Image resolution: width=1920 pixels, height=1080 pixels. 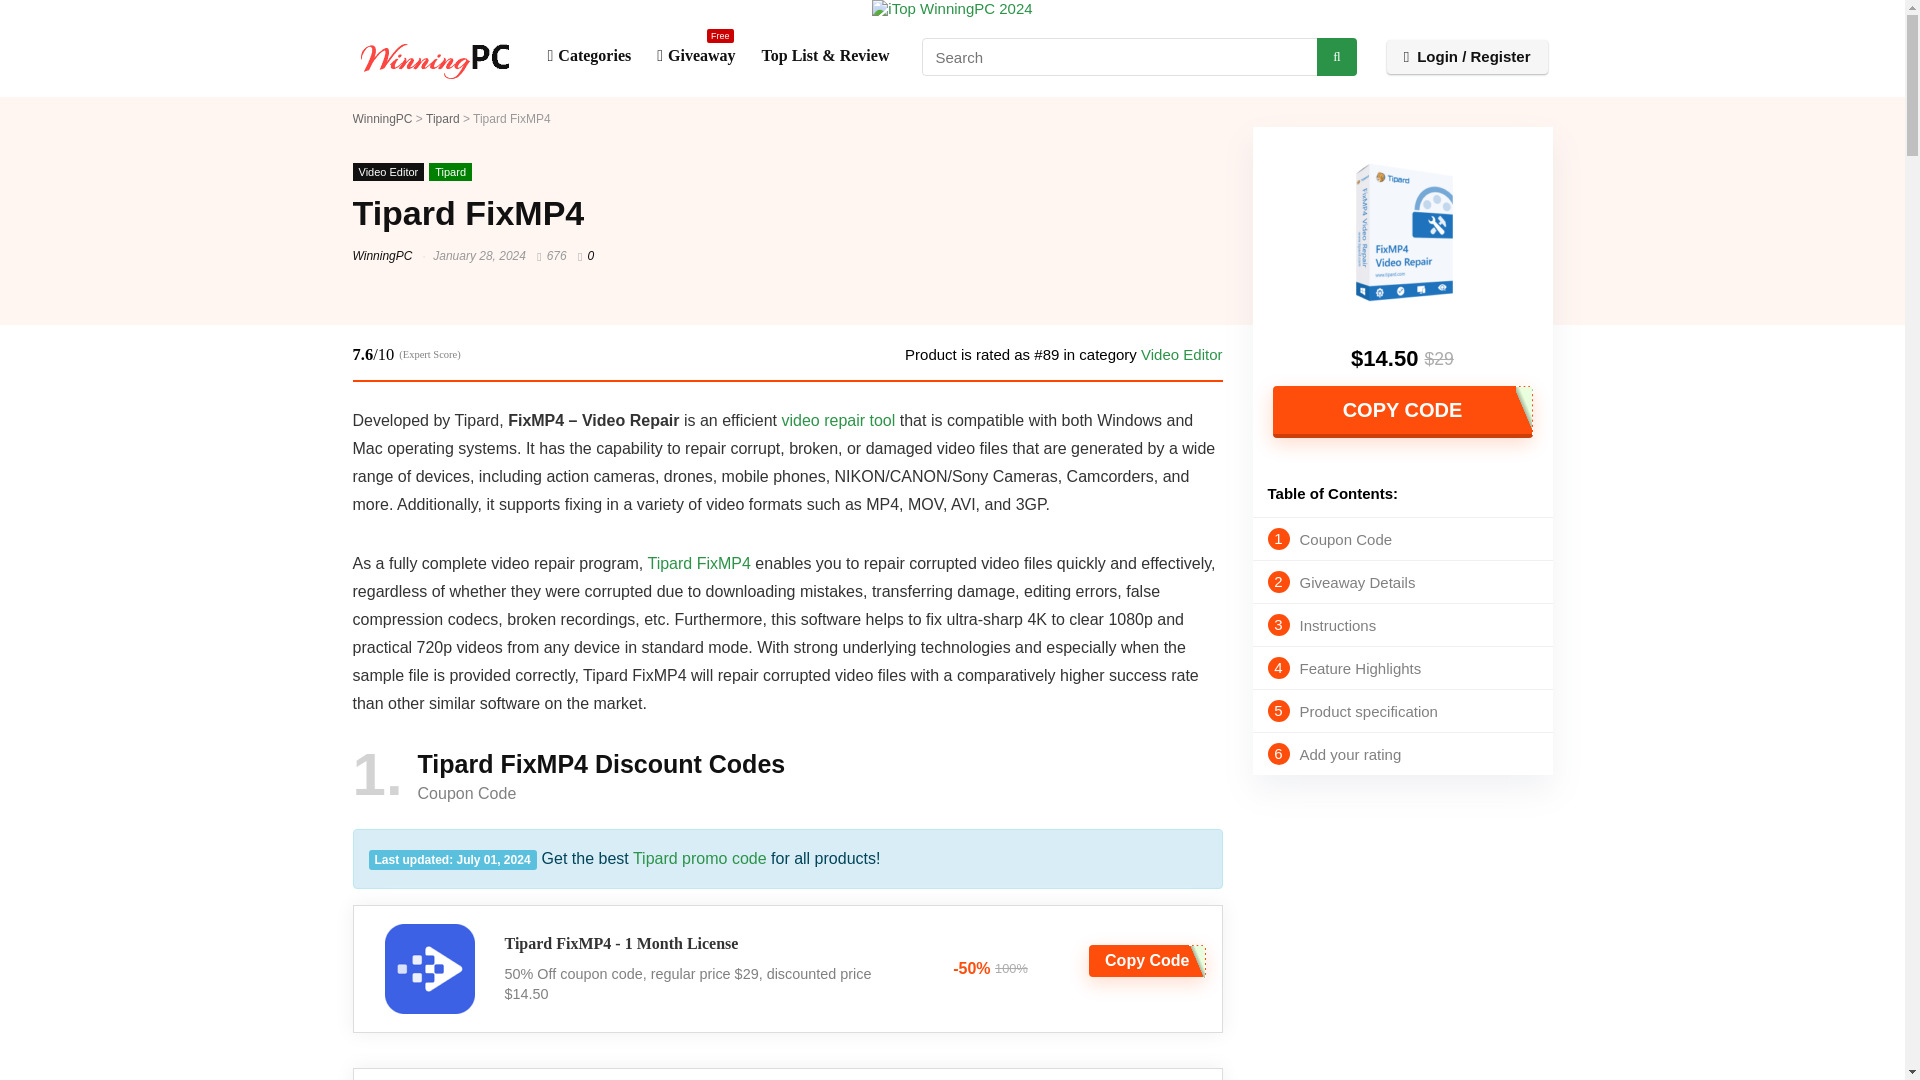 What do you see at coordinates (382, 119) in the screenshot?
I see `Tipard FixMP4` at bounding box center [382, 119].